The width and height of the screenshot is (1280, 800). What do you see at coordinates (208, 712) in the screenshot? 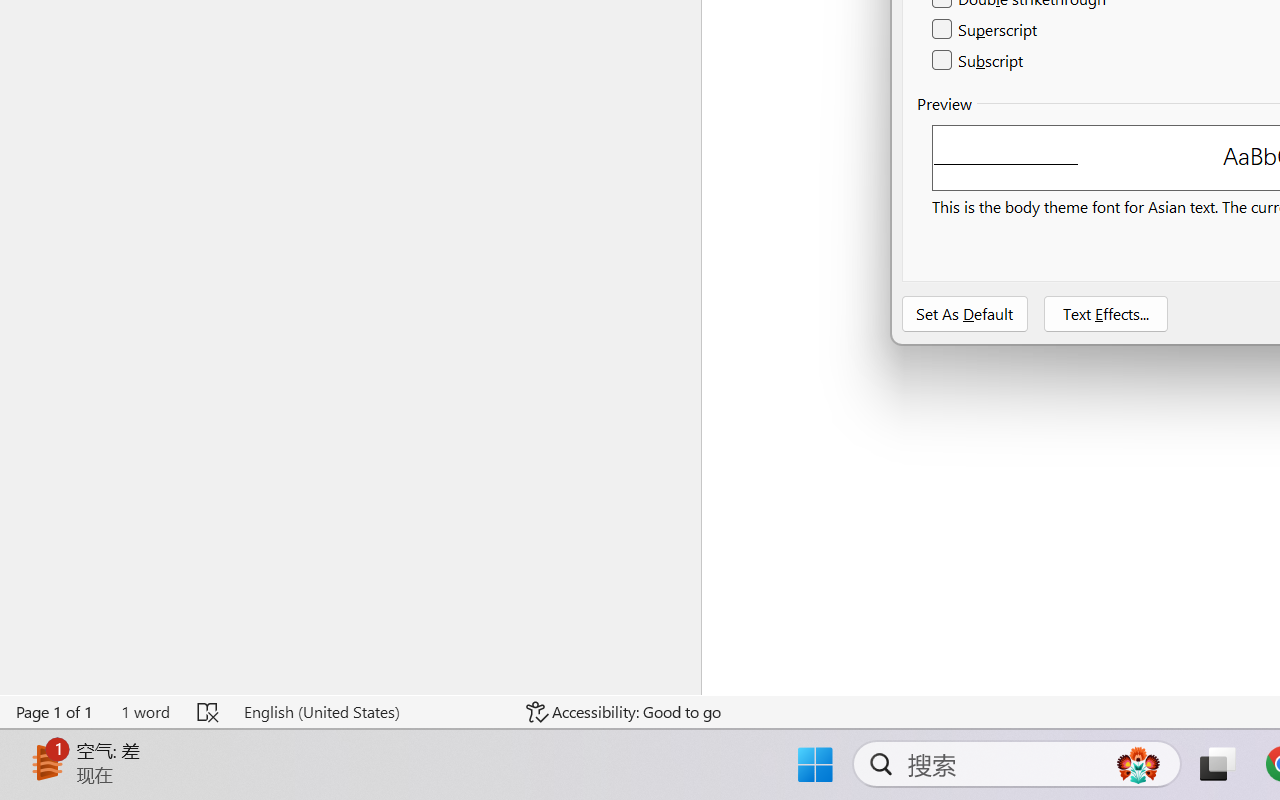
I see `Spelling and Grammar Check Errors` at bounding box center [208, 712].